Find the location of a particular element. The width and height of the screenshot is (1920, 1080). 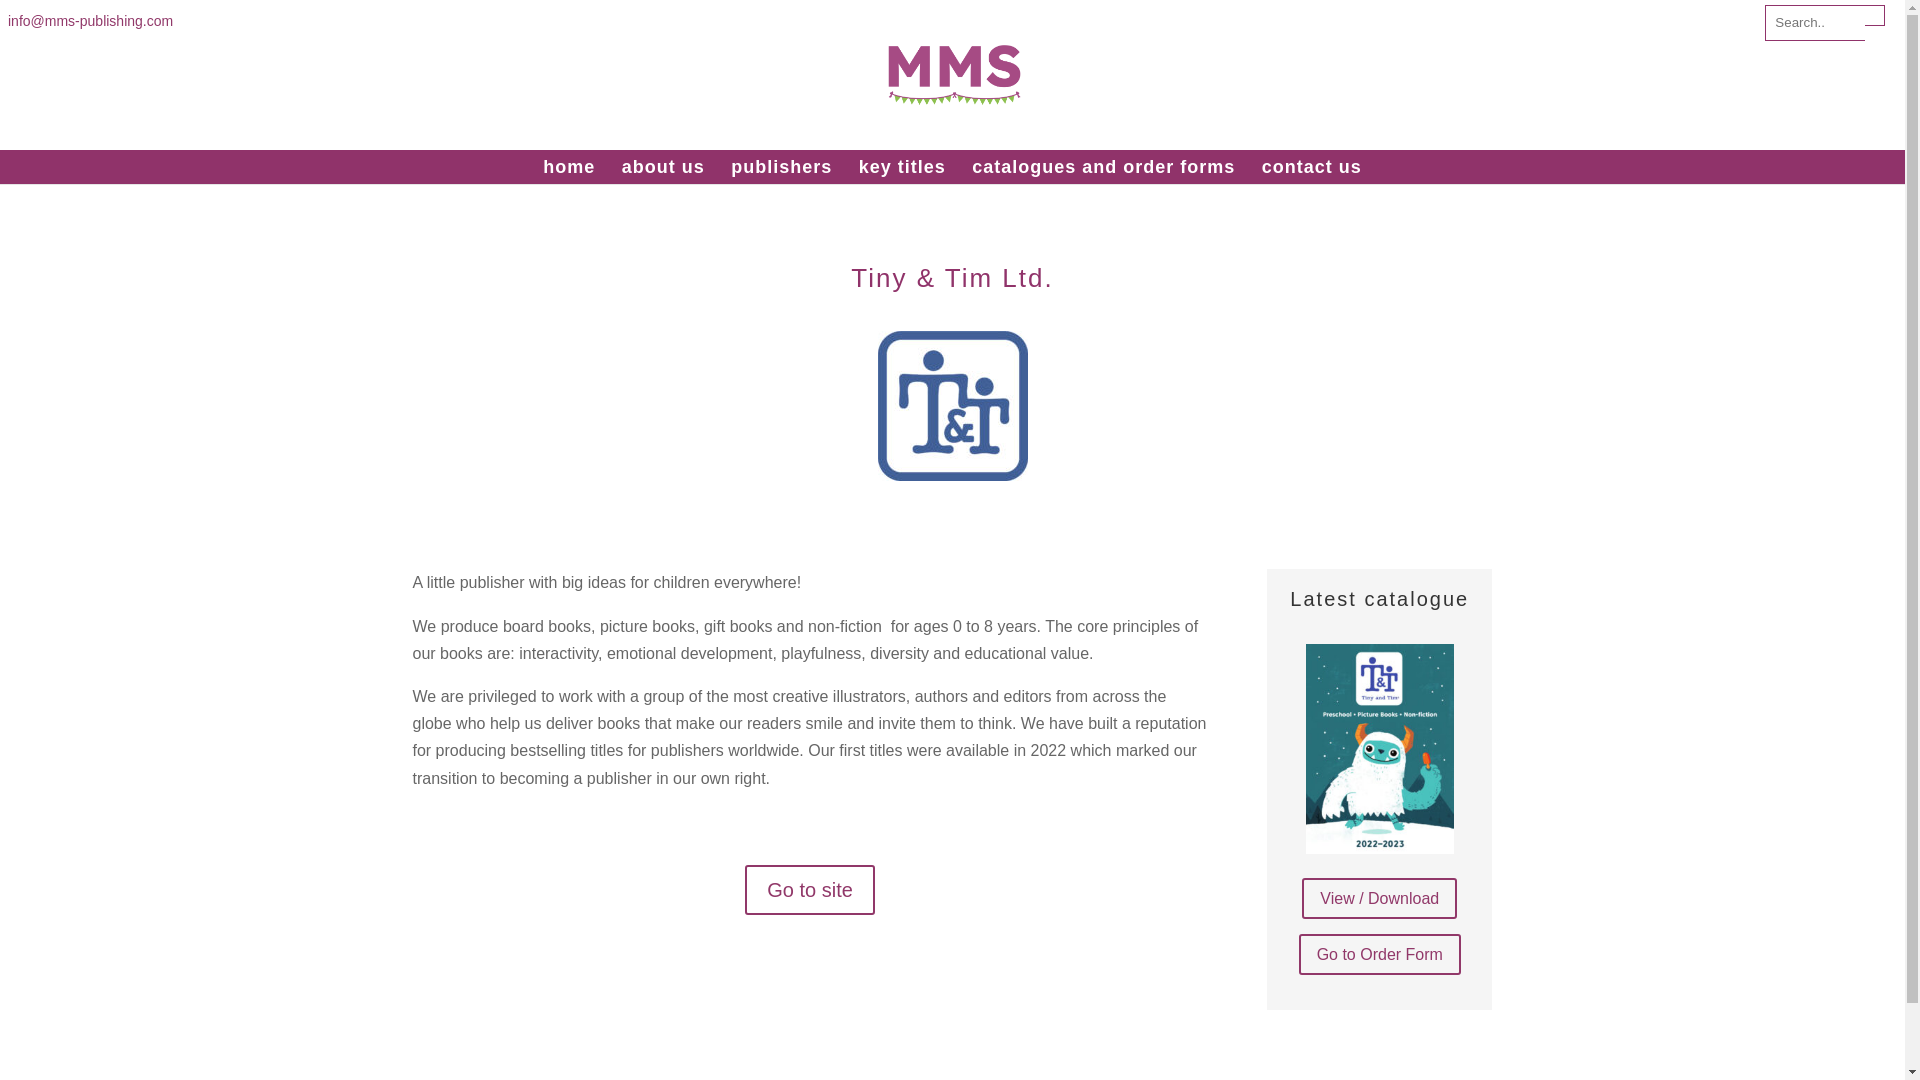

about us is located at coordinates (663, 166).